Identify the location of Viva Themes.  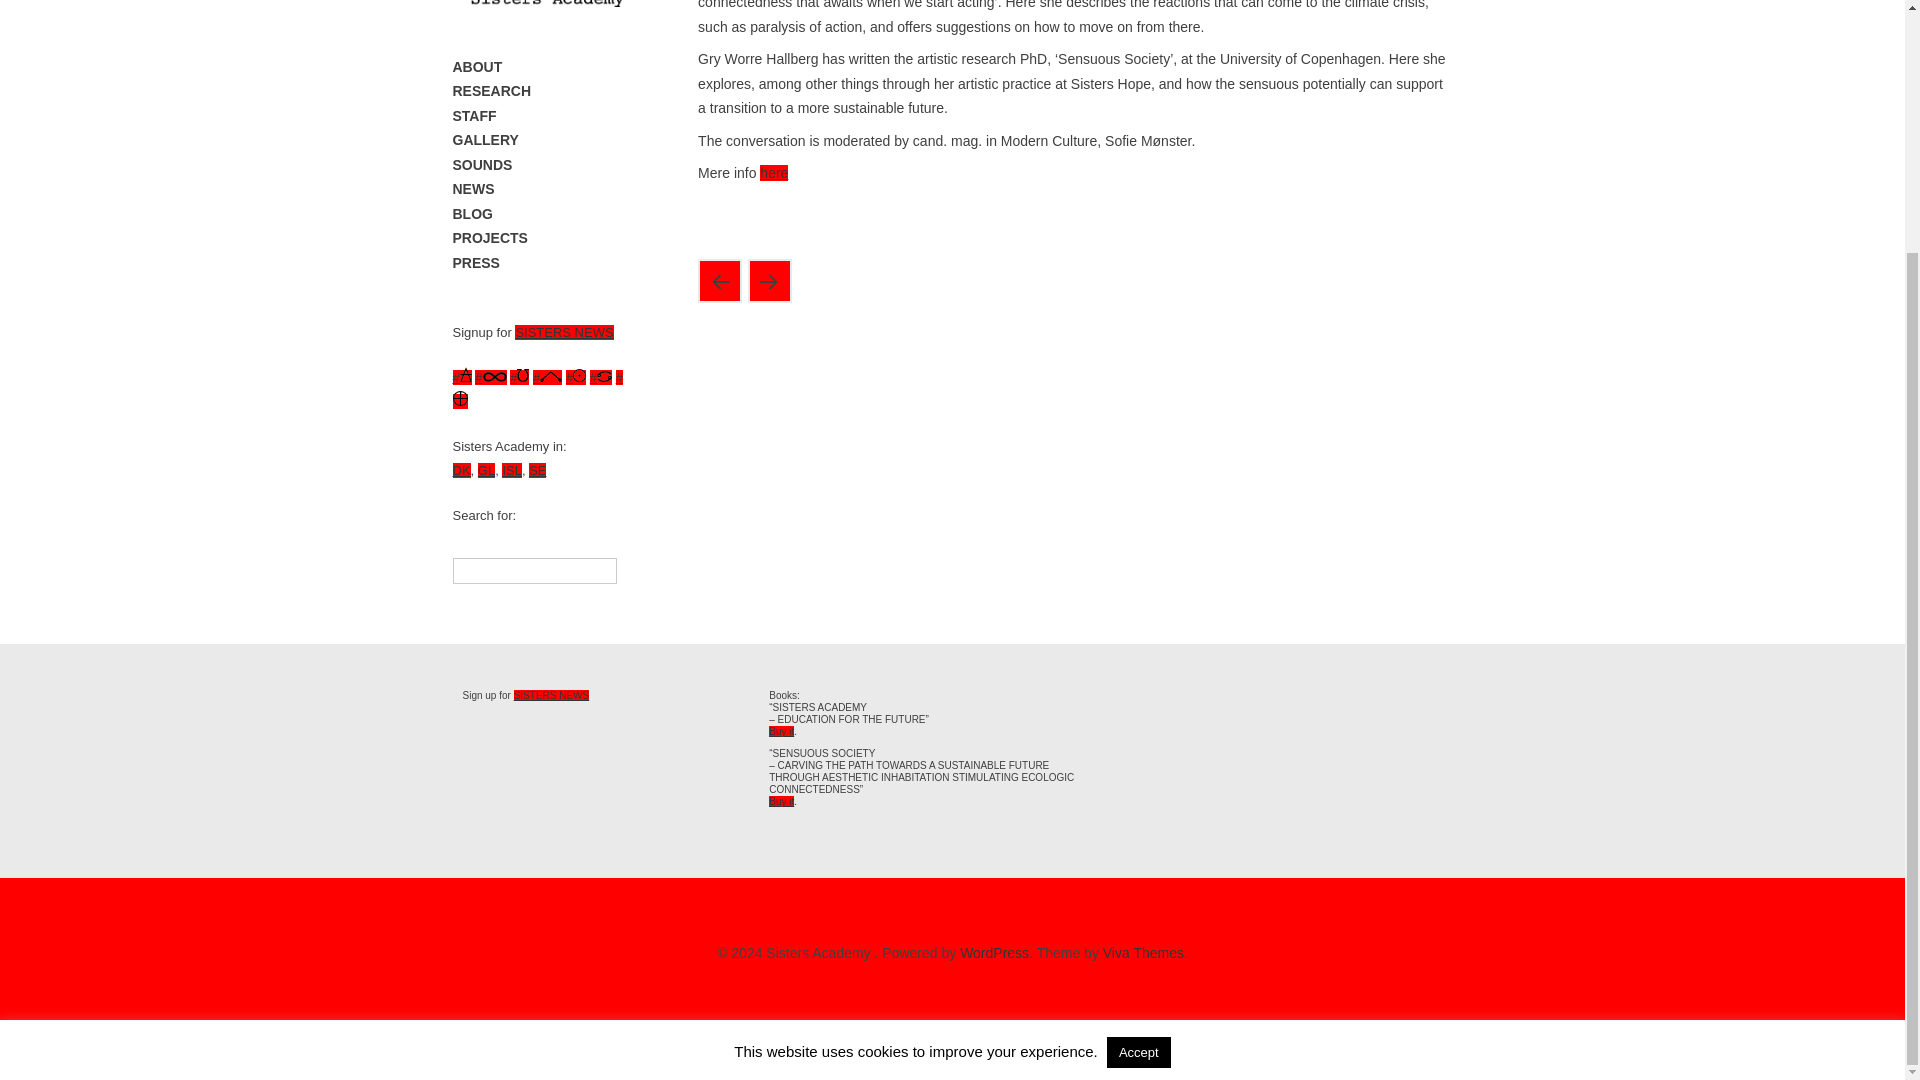
(1143, 953).